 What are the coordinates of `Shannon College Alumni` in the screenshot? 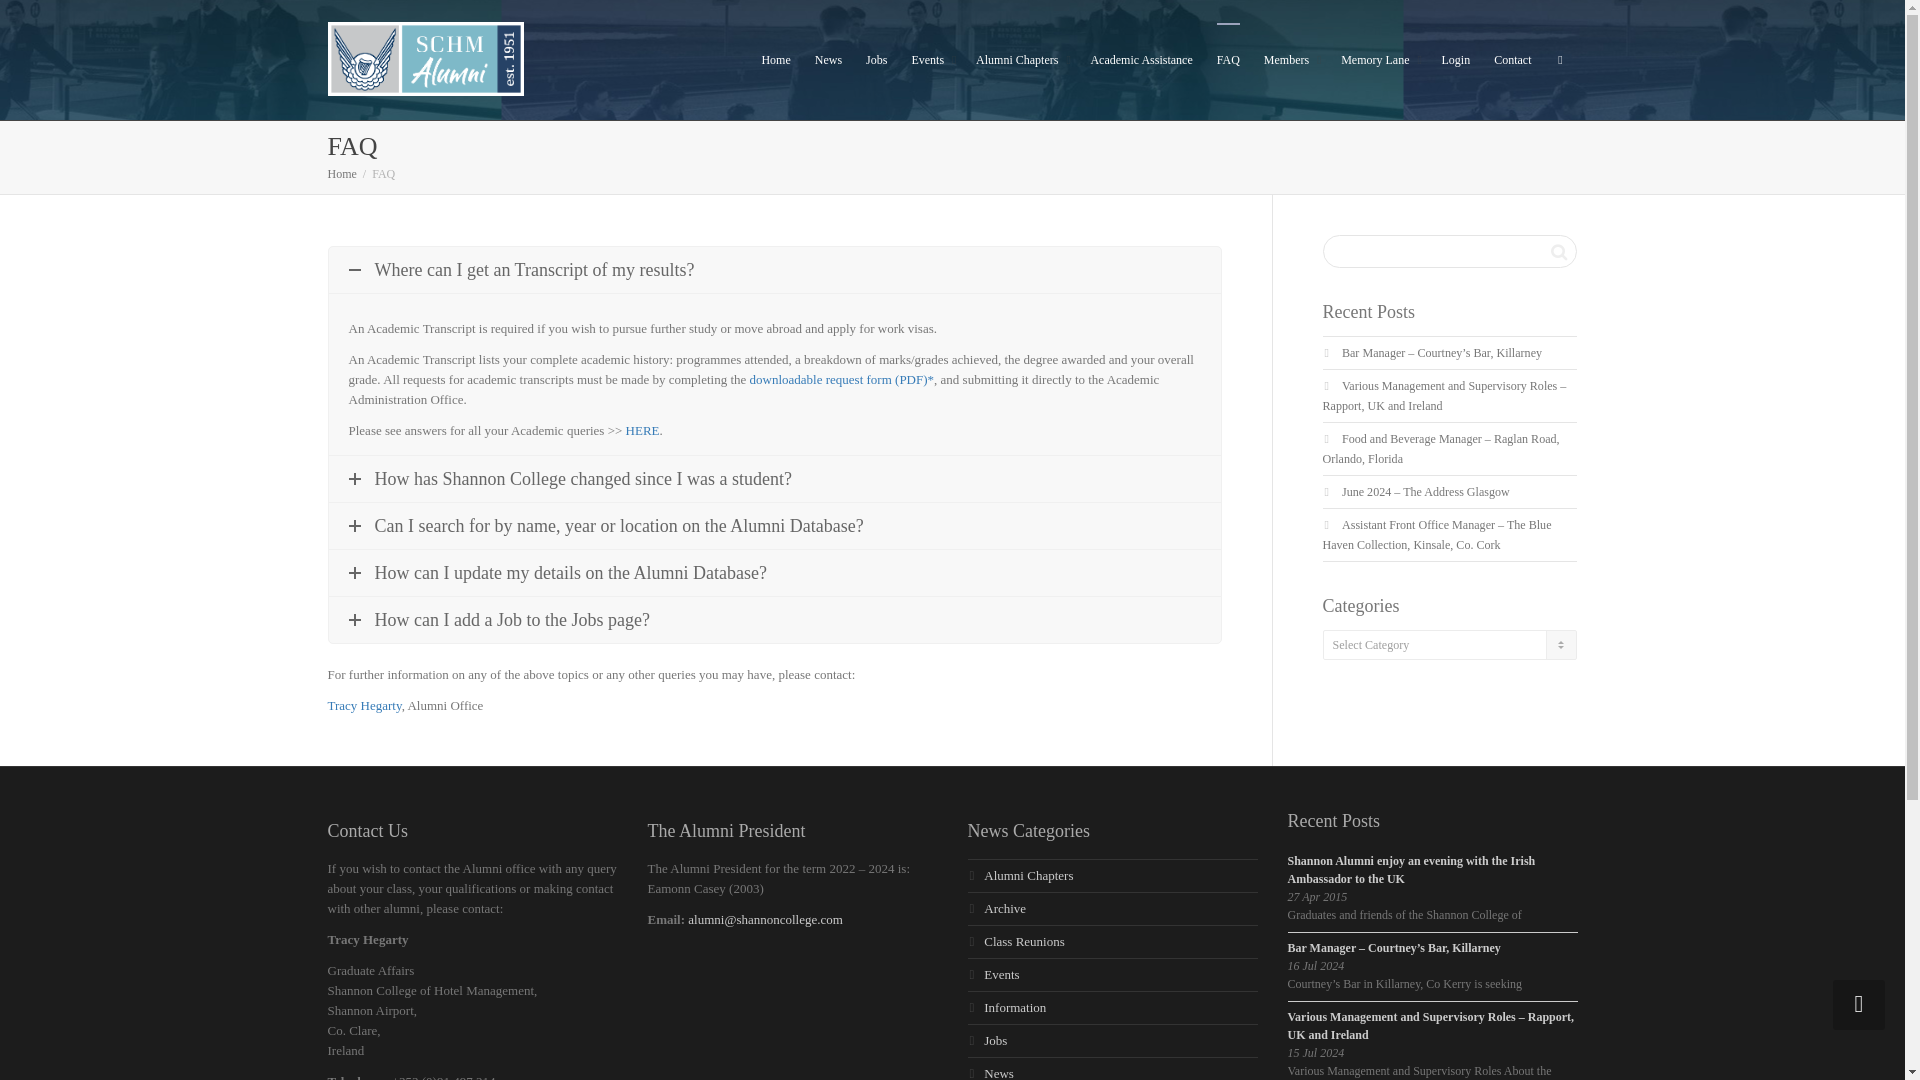 It's located at (426, 58).